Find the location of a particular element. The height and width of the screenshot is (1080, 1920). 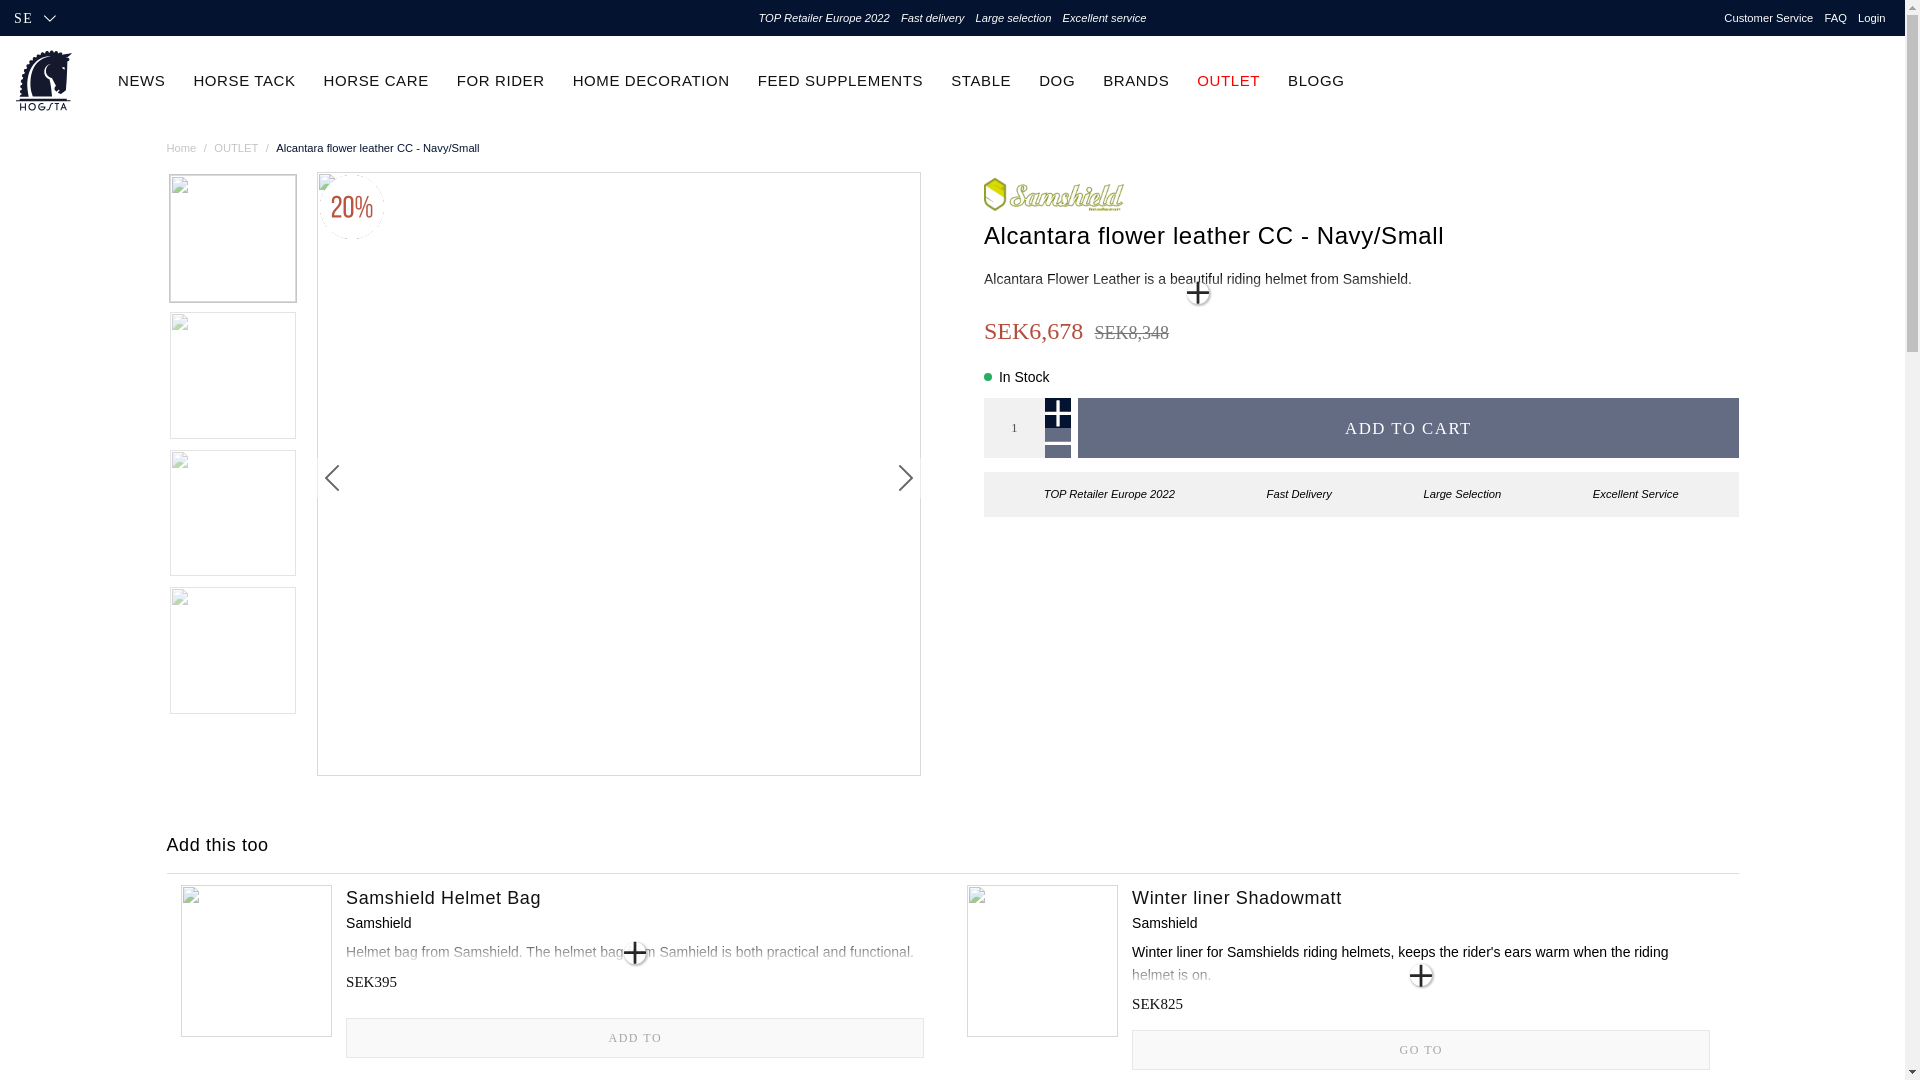

1 is located at coordinates (1014, 428).